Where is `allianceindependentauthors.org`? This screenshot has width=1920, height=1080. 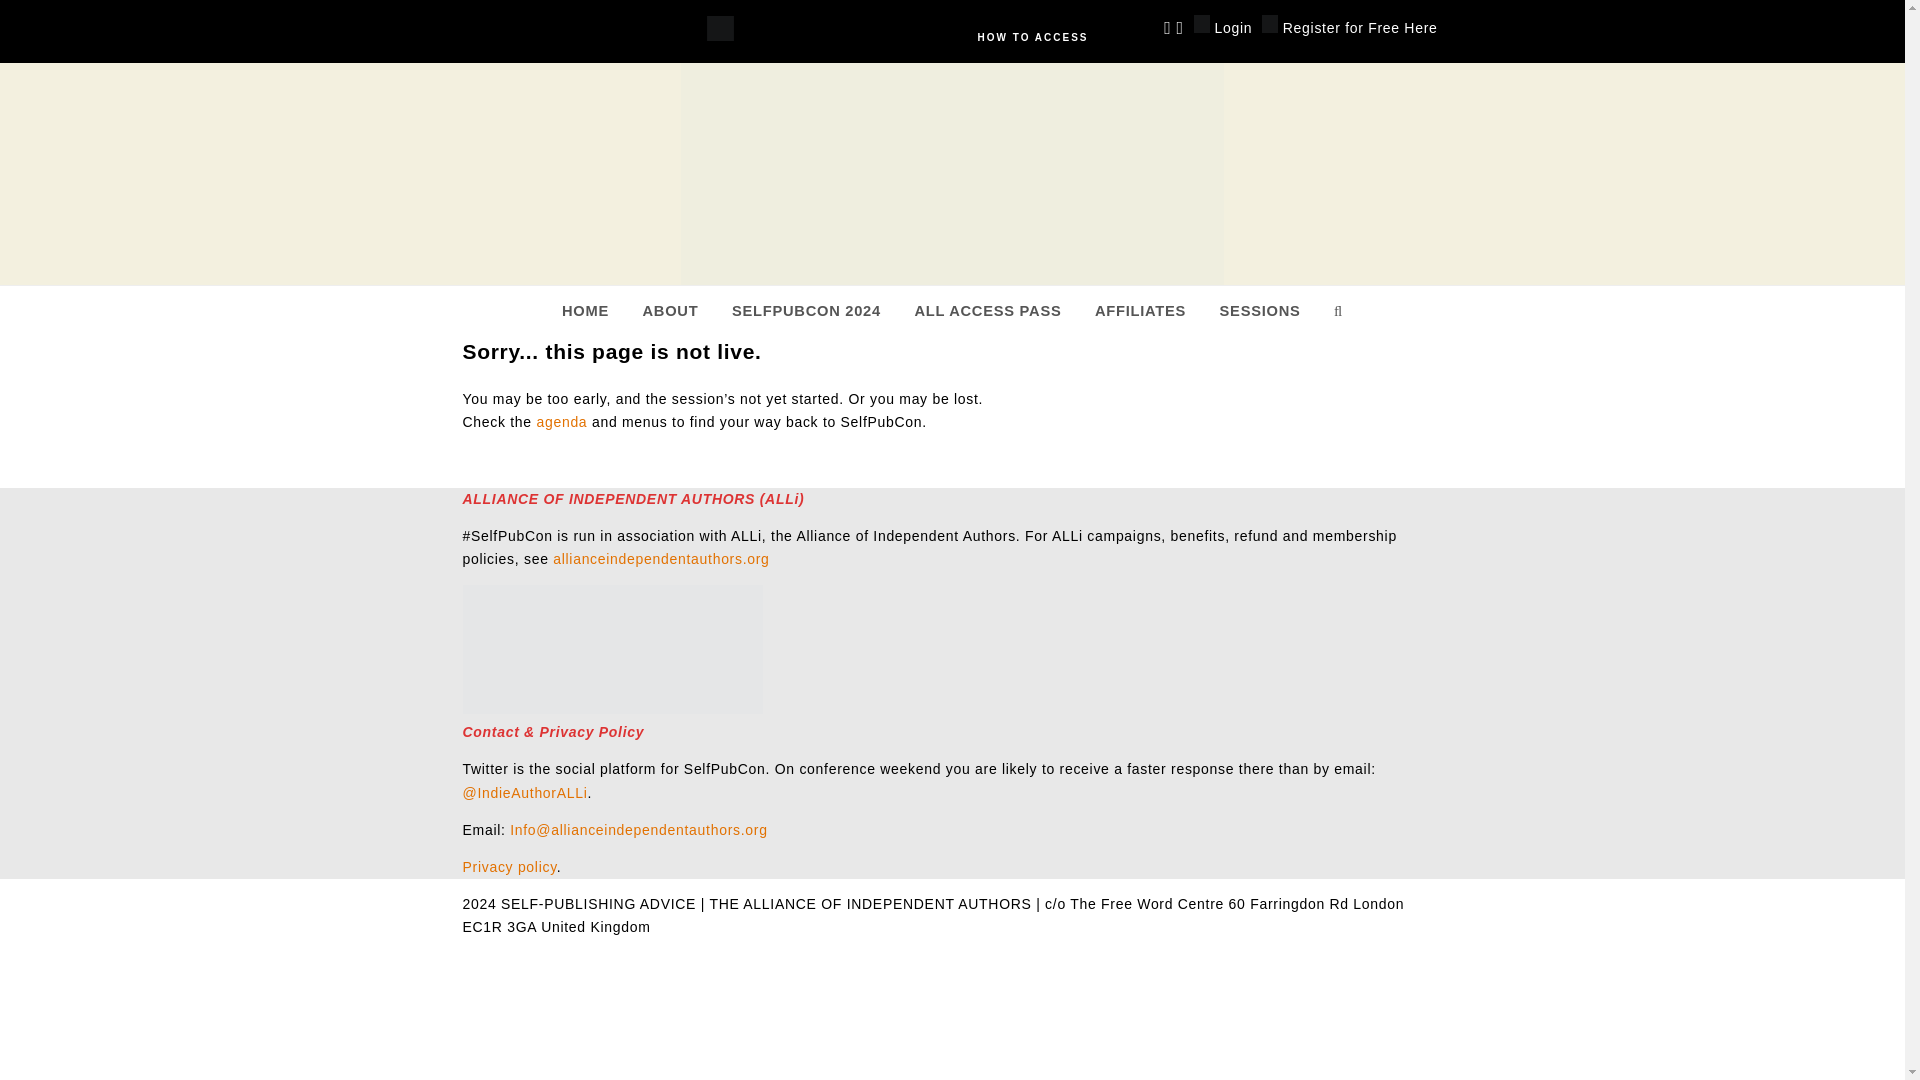 allianceindependentauthors.org is located at coordinates (660, 558).